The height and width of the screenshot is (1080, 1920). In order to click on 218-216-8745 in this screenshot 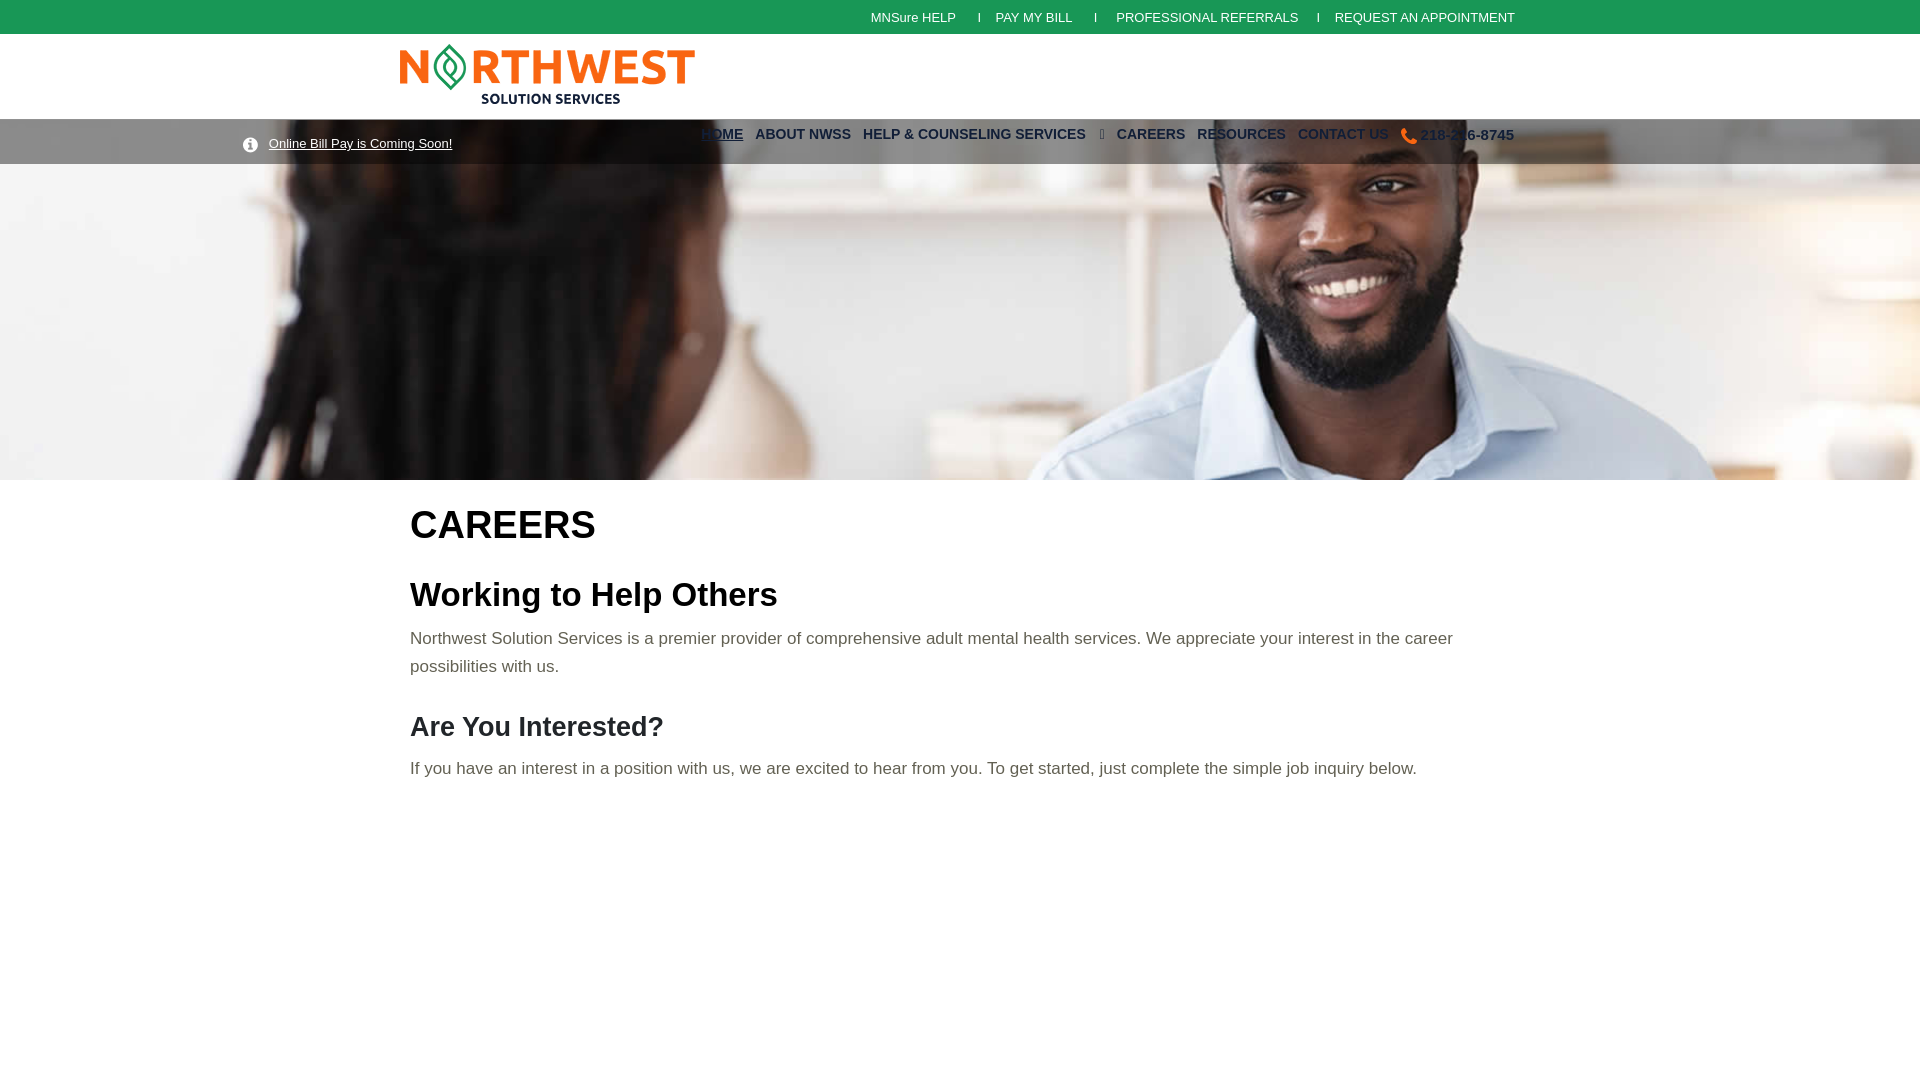, I will do `click(1458, 132)`.